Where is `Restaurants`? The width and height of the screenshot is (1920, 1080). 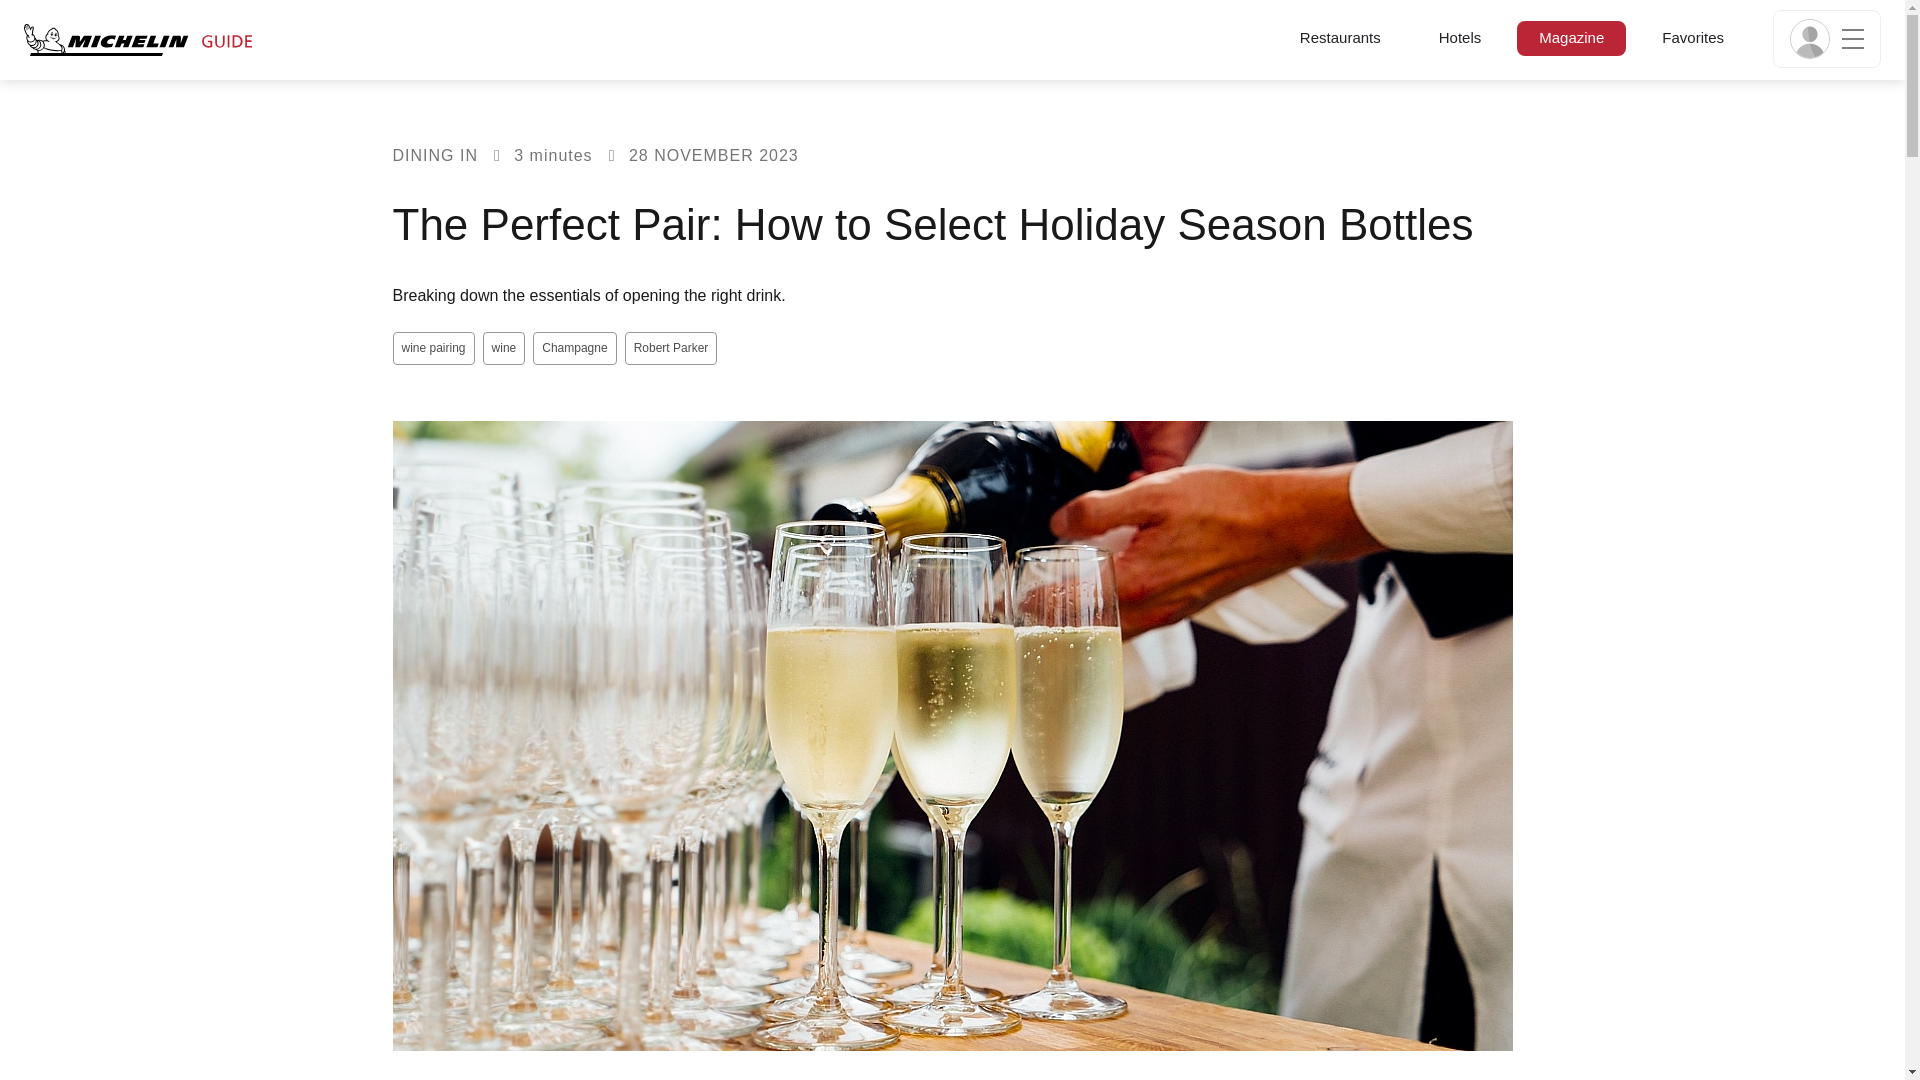
Restaurants is located at coordinates (1340, 36).